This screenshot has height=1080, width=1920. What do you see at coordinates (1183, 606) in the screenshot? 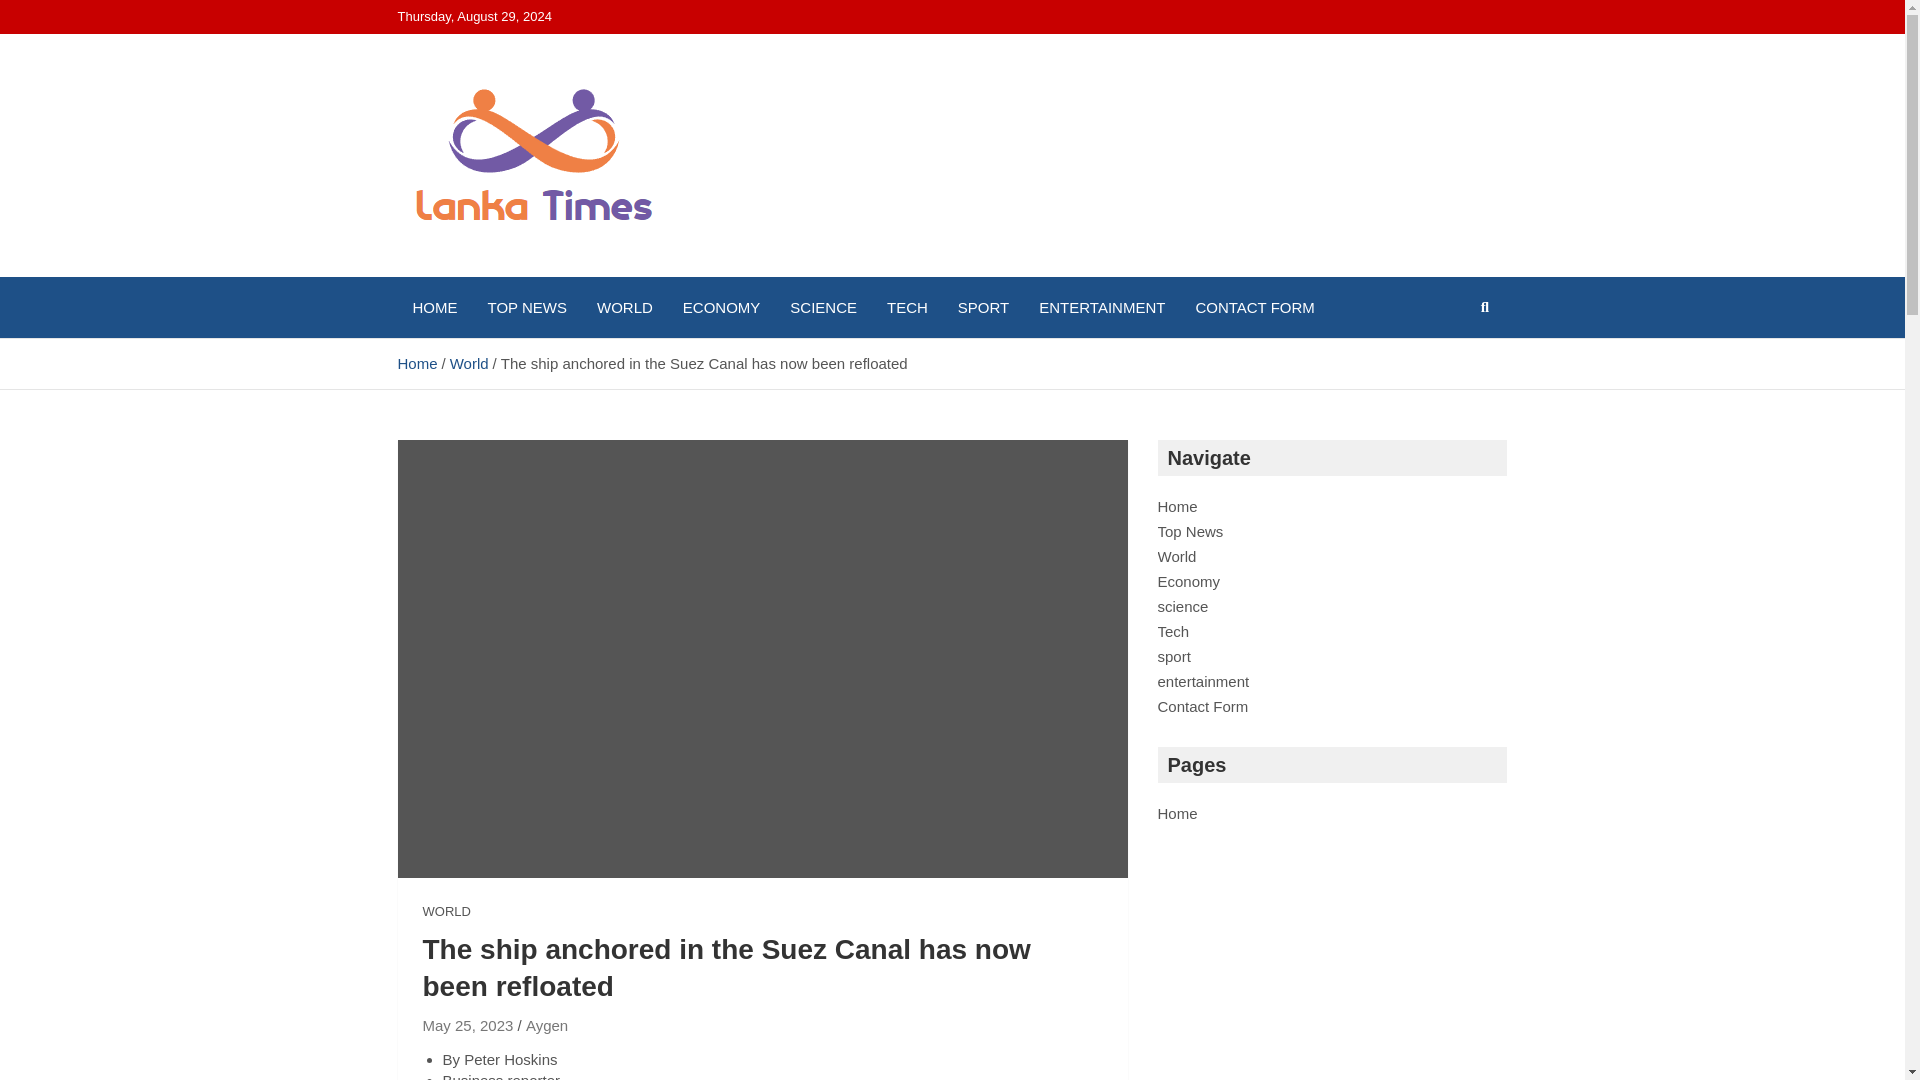
I see `science` at bounding box center [1183, 606].